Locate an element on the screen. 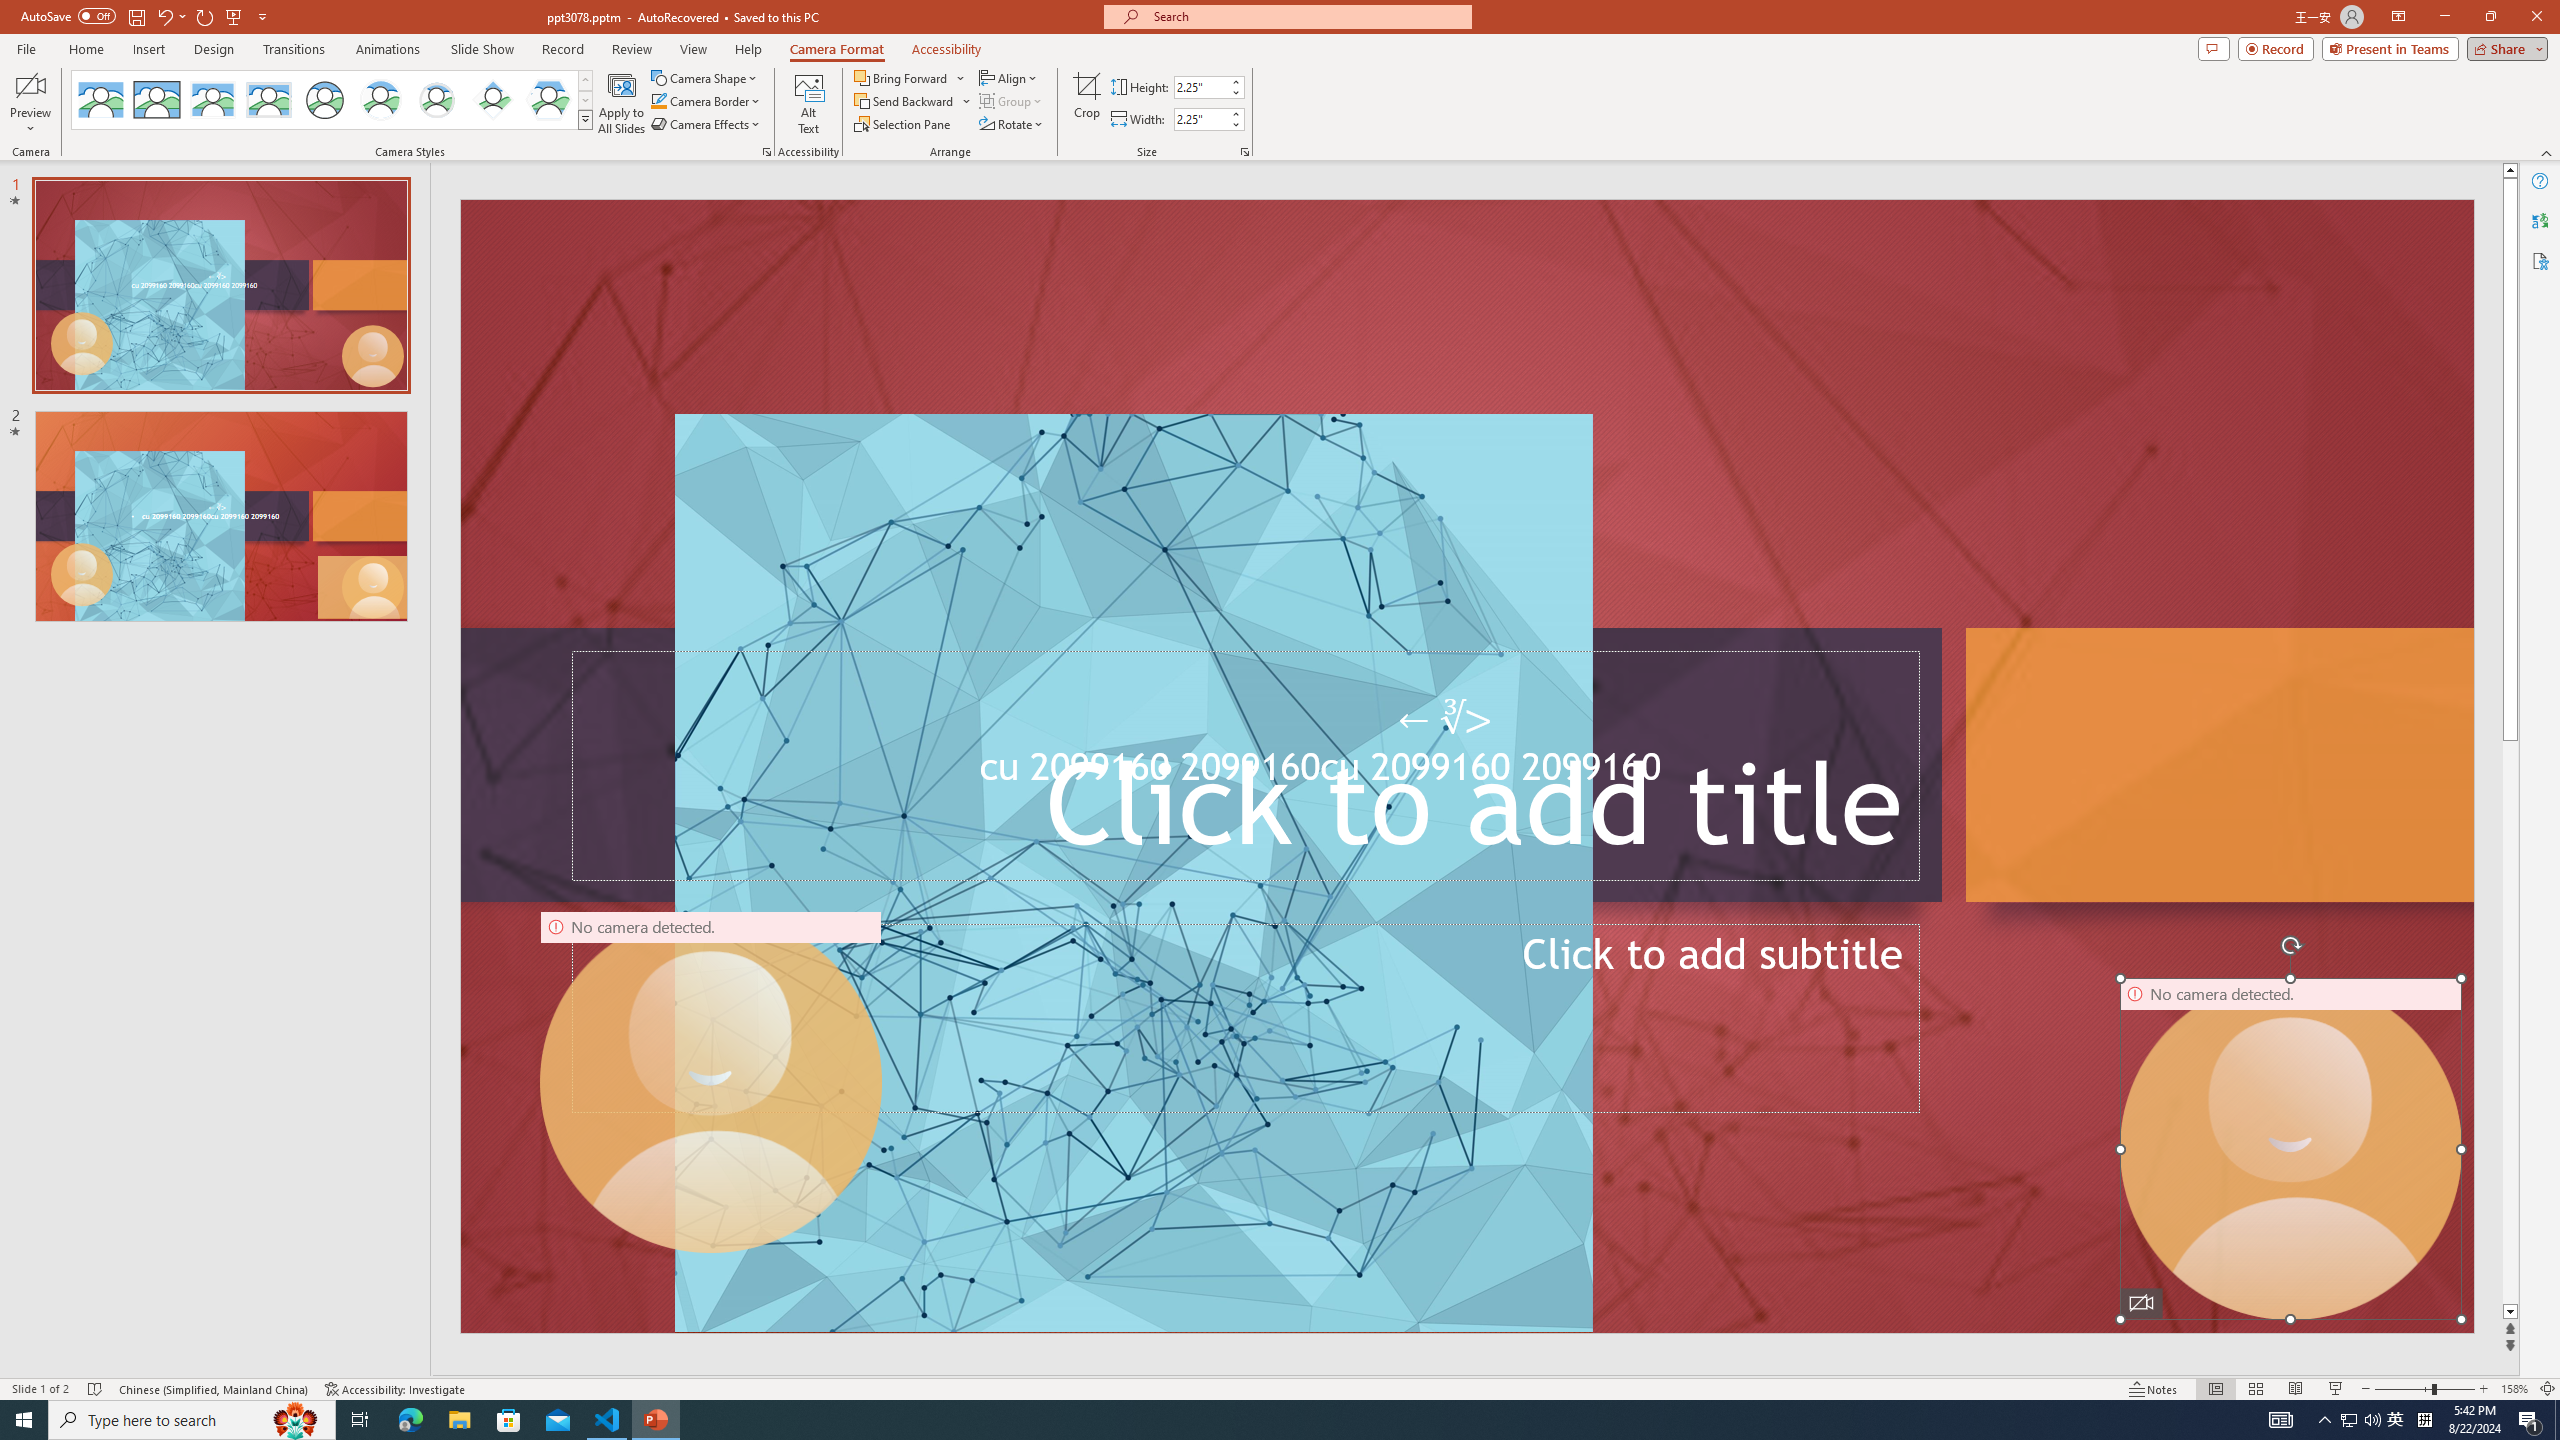 Image resolution: width=2560 pixels, height=1440 pixels. Simple Frame Rectangle is located at coordinates (156, 100).